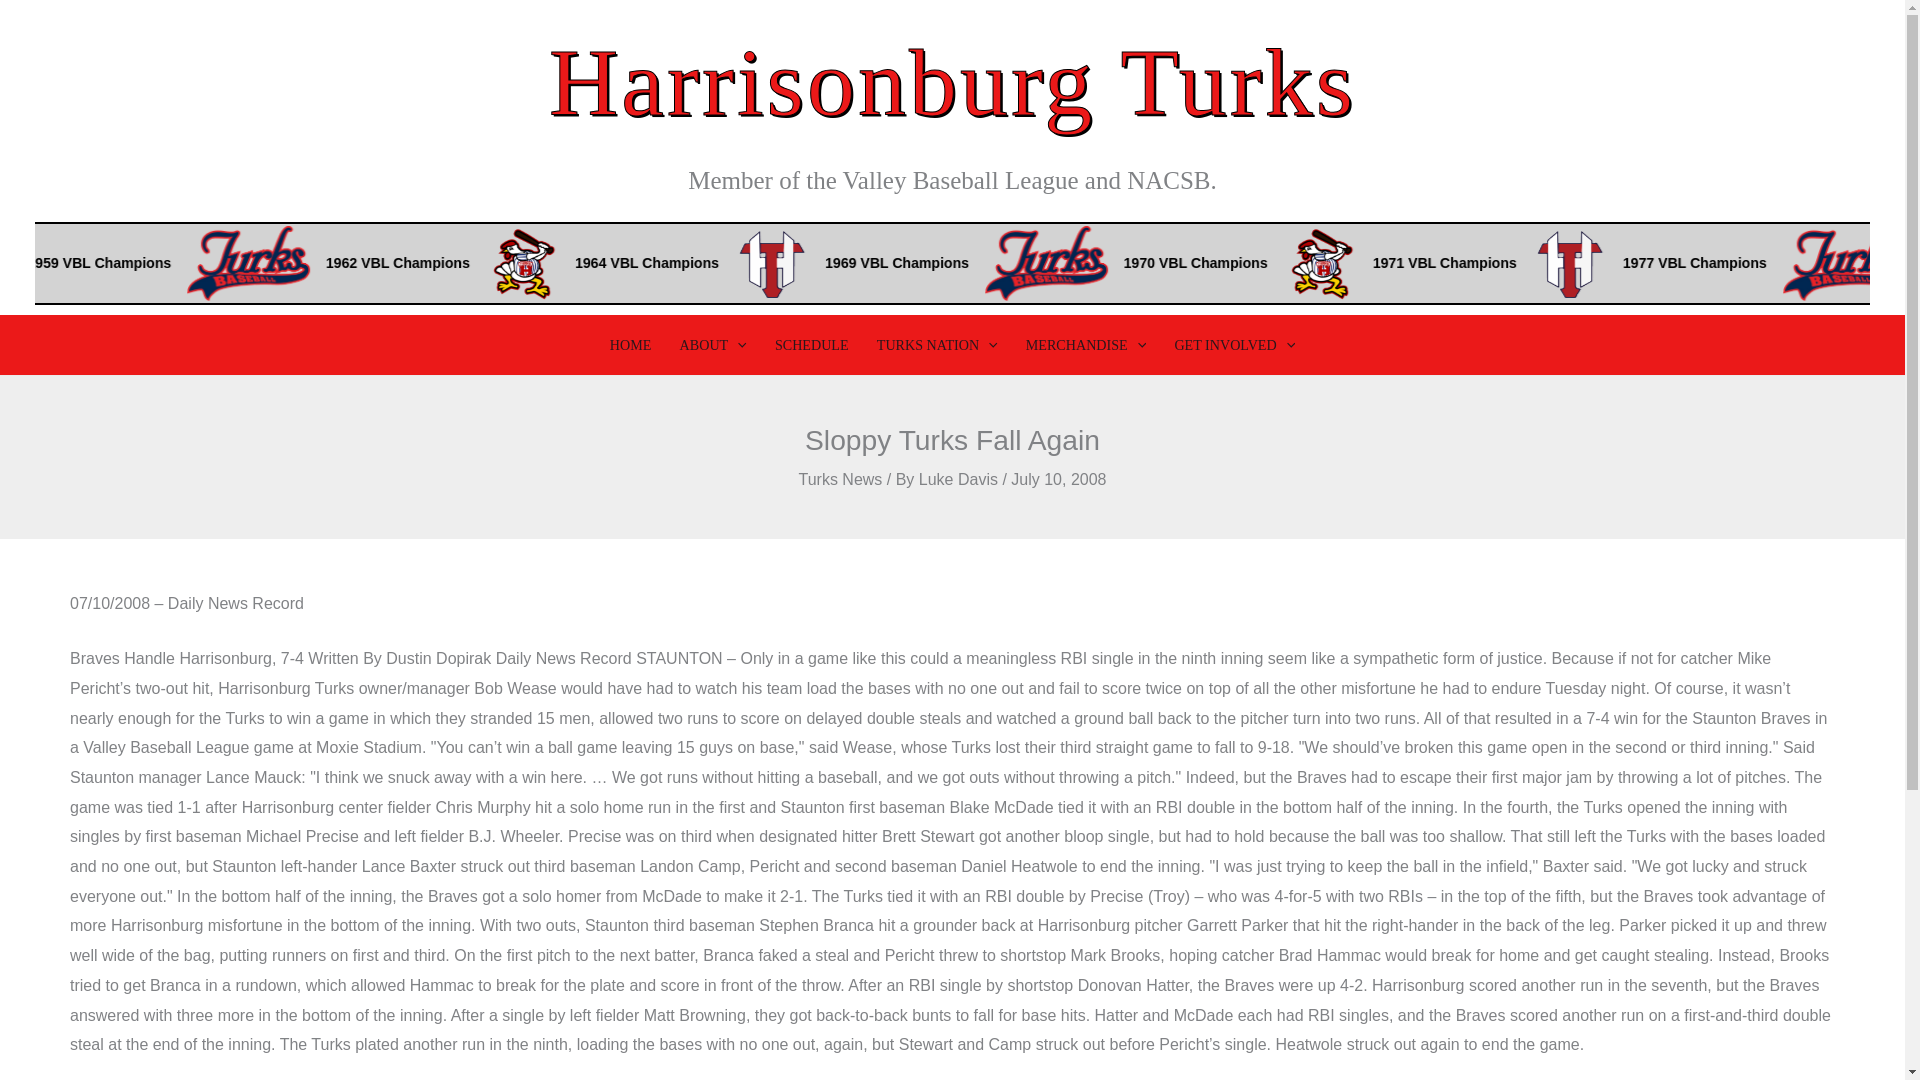 The width and height of the screenshot is (1920, 1080). What do you see at coordinates (85, 263) in the screenshot?
I see `1958 VBL Champions` at bounding box center [85, 263].